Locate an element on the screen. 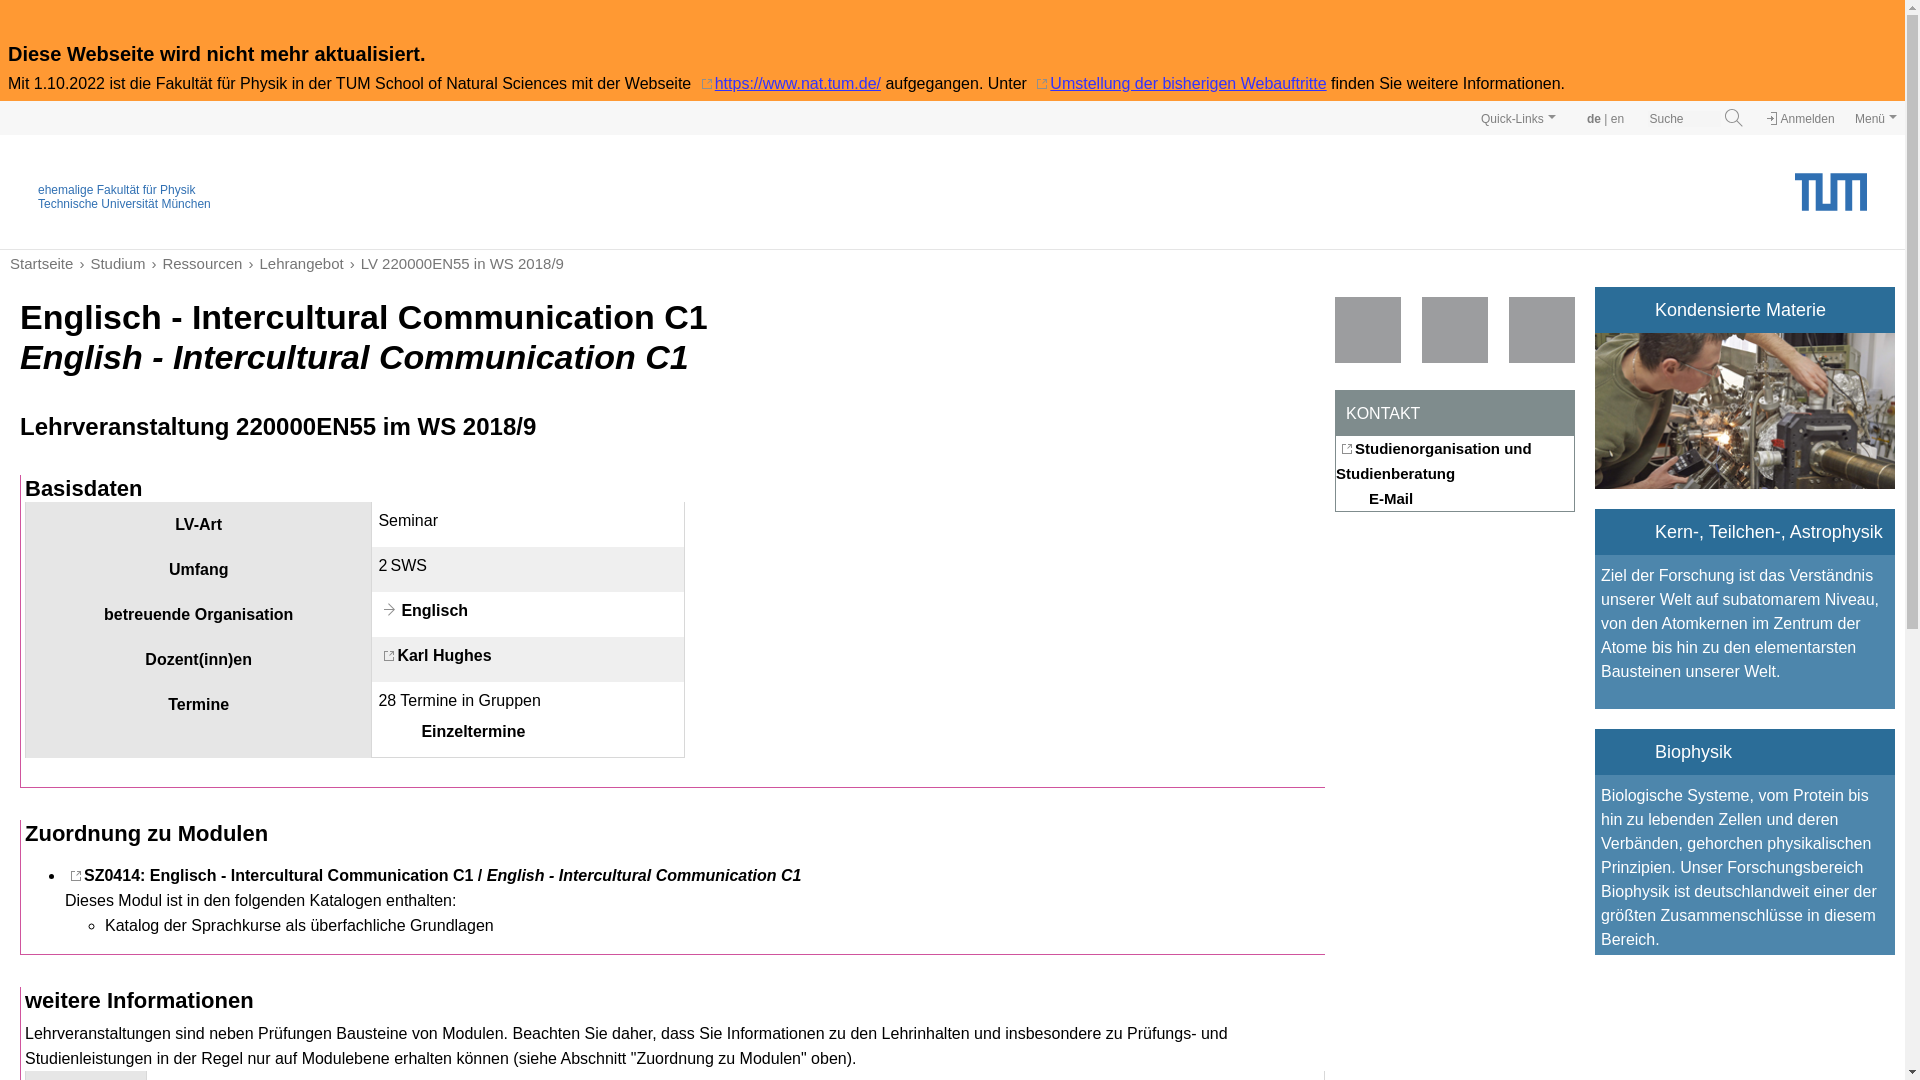 This screenshot has height=1080, width=1920. Englisch is located at coordinates (423, 610).